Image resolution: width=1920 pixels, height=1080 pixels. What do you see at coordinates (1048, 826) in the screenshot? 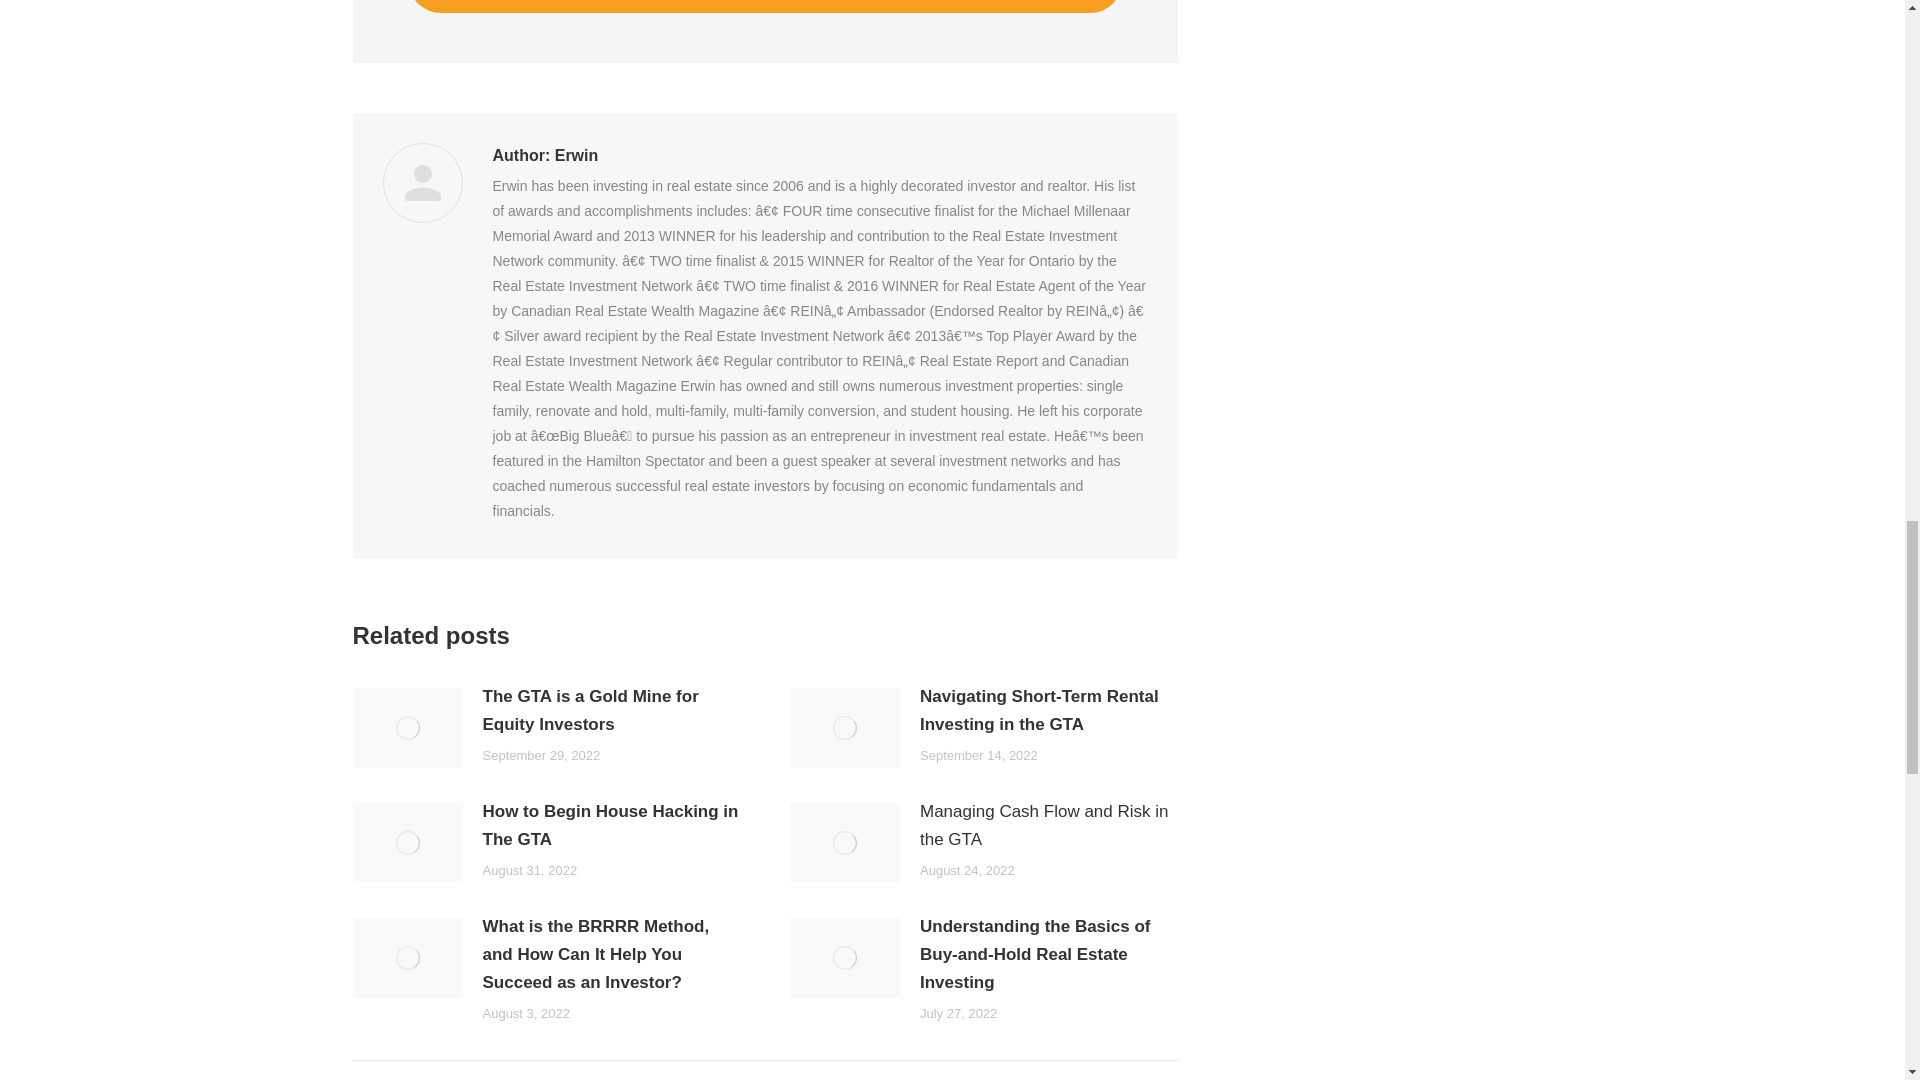
I see `Managing Cash Flow and Risk in the GTA` at bounding box center [1048, 826].